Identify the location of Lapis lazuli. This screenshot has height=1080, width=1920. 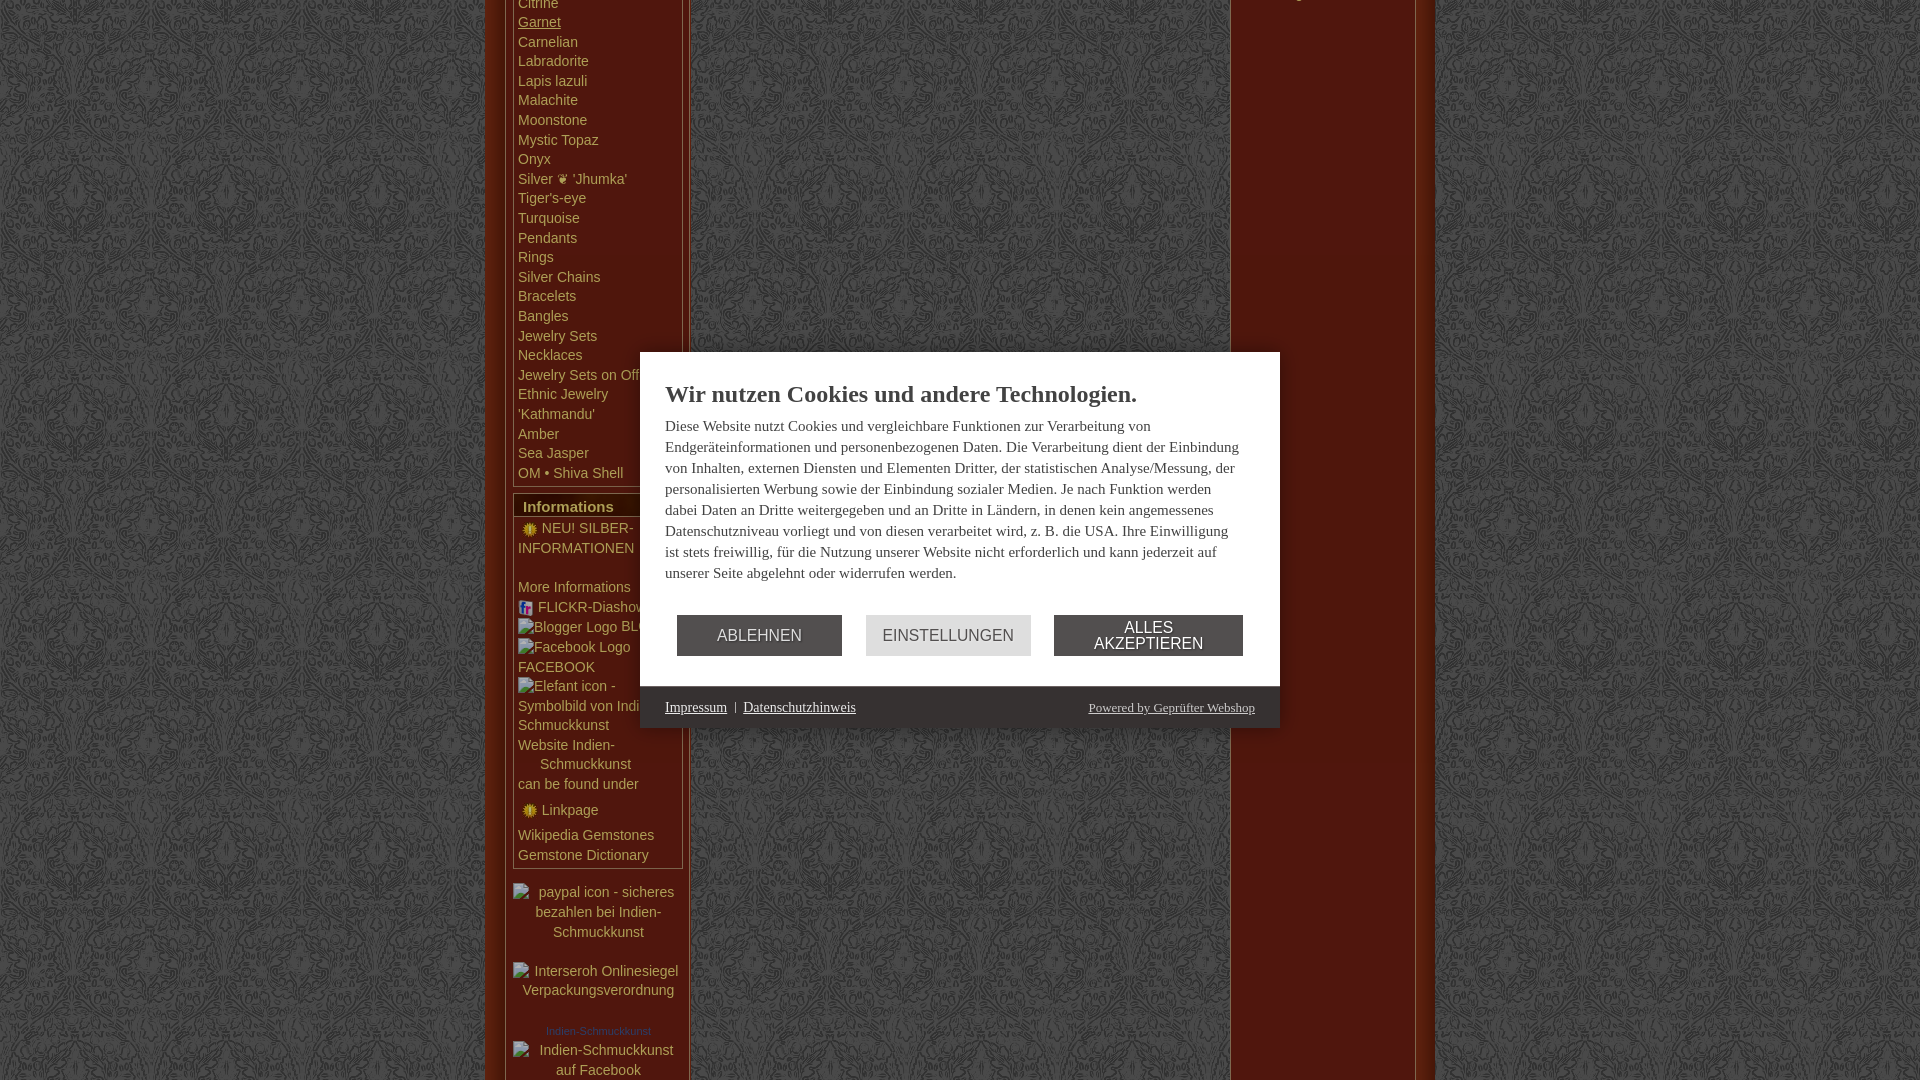
(552, 80).